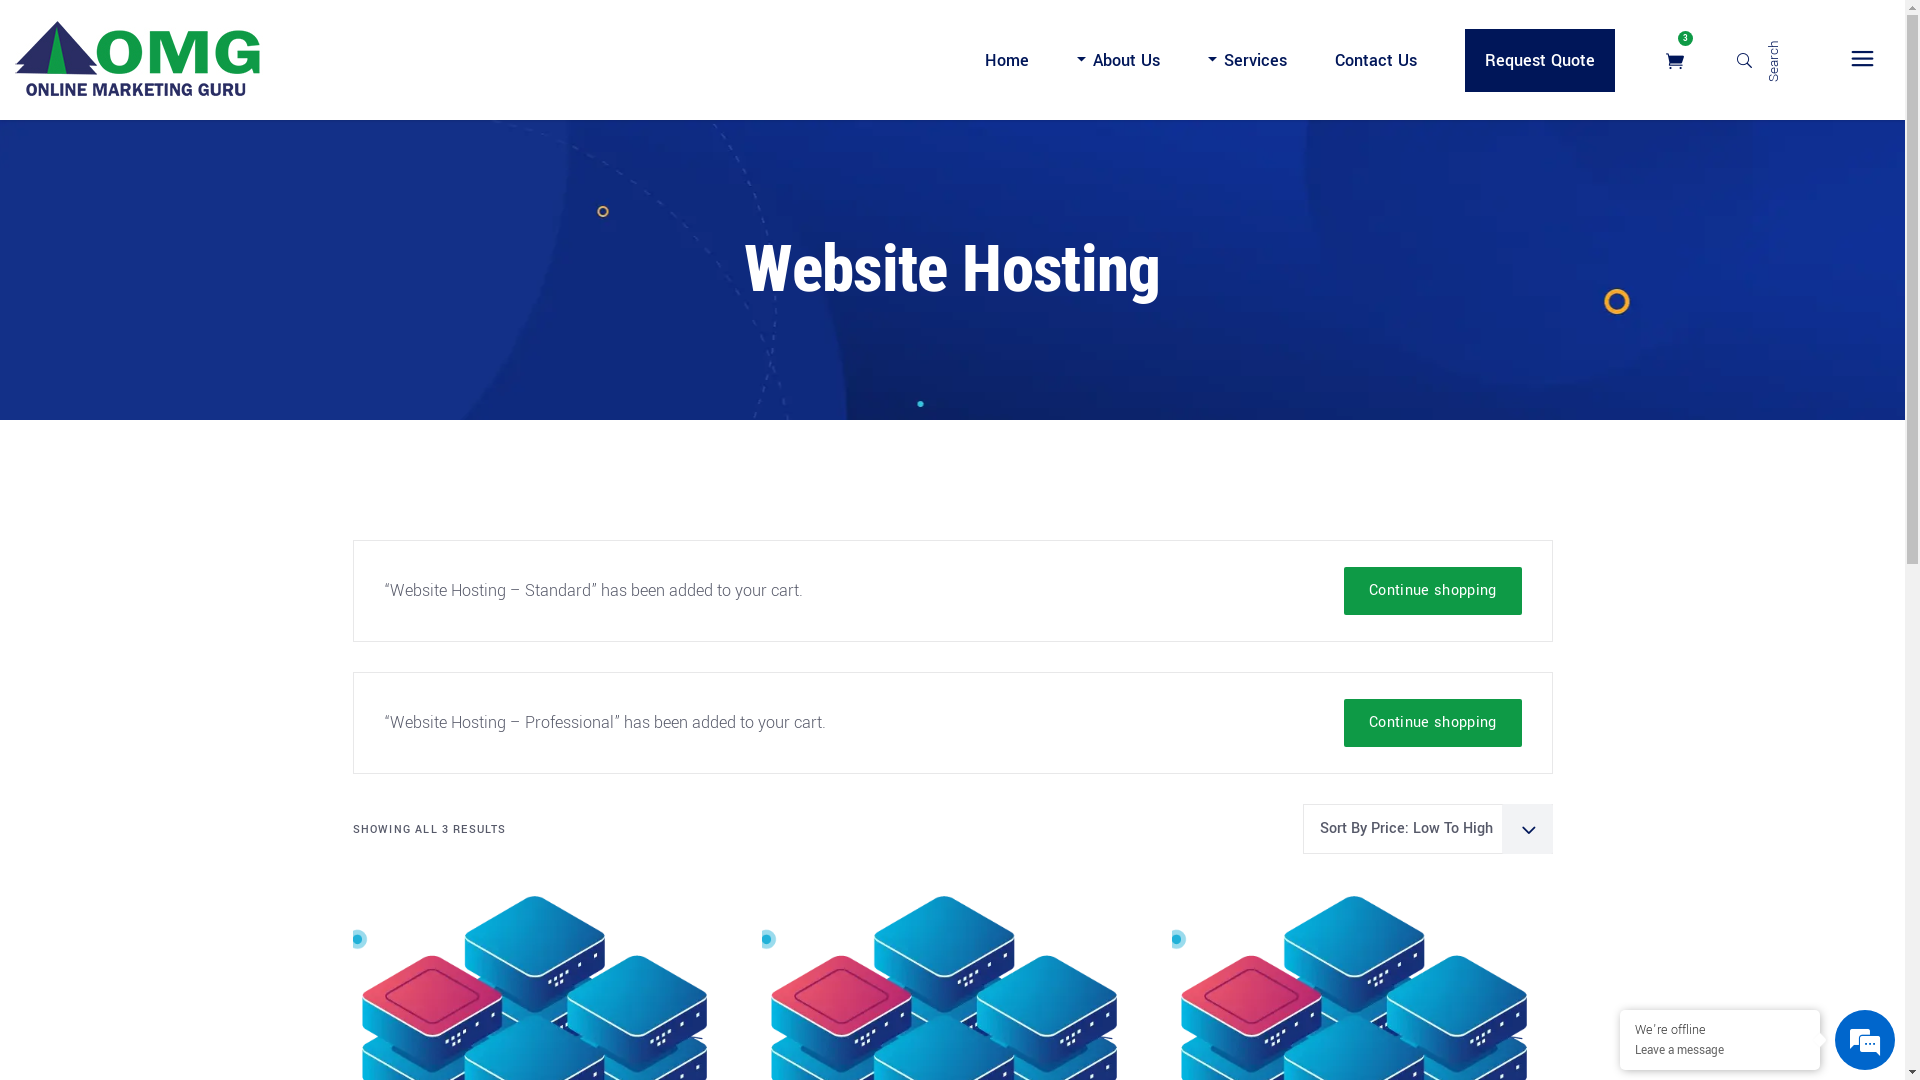  What do you see at coordinates (1432, 723) in the screenshot?
I see `Continue shopping` at bounding box center [1432, 723].